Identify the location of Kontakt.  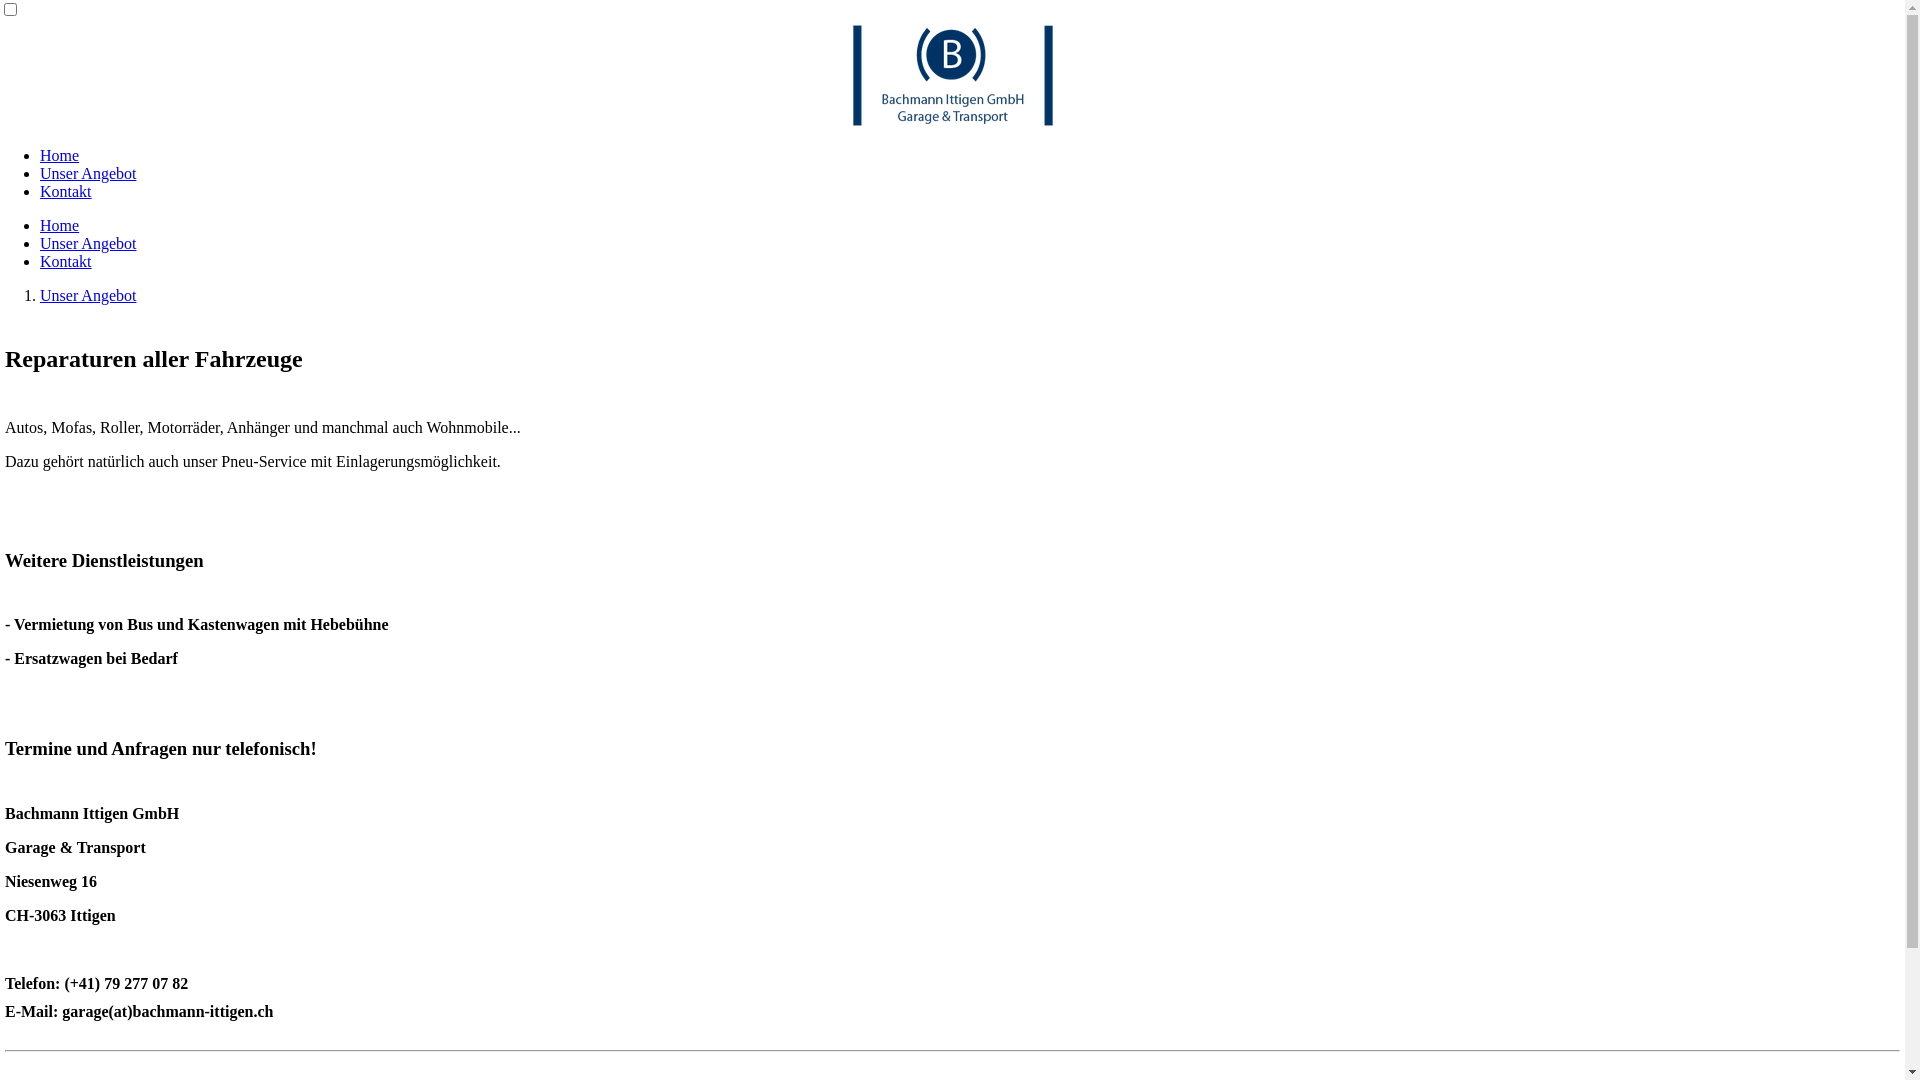
(66, 262).